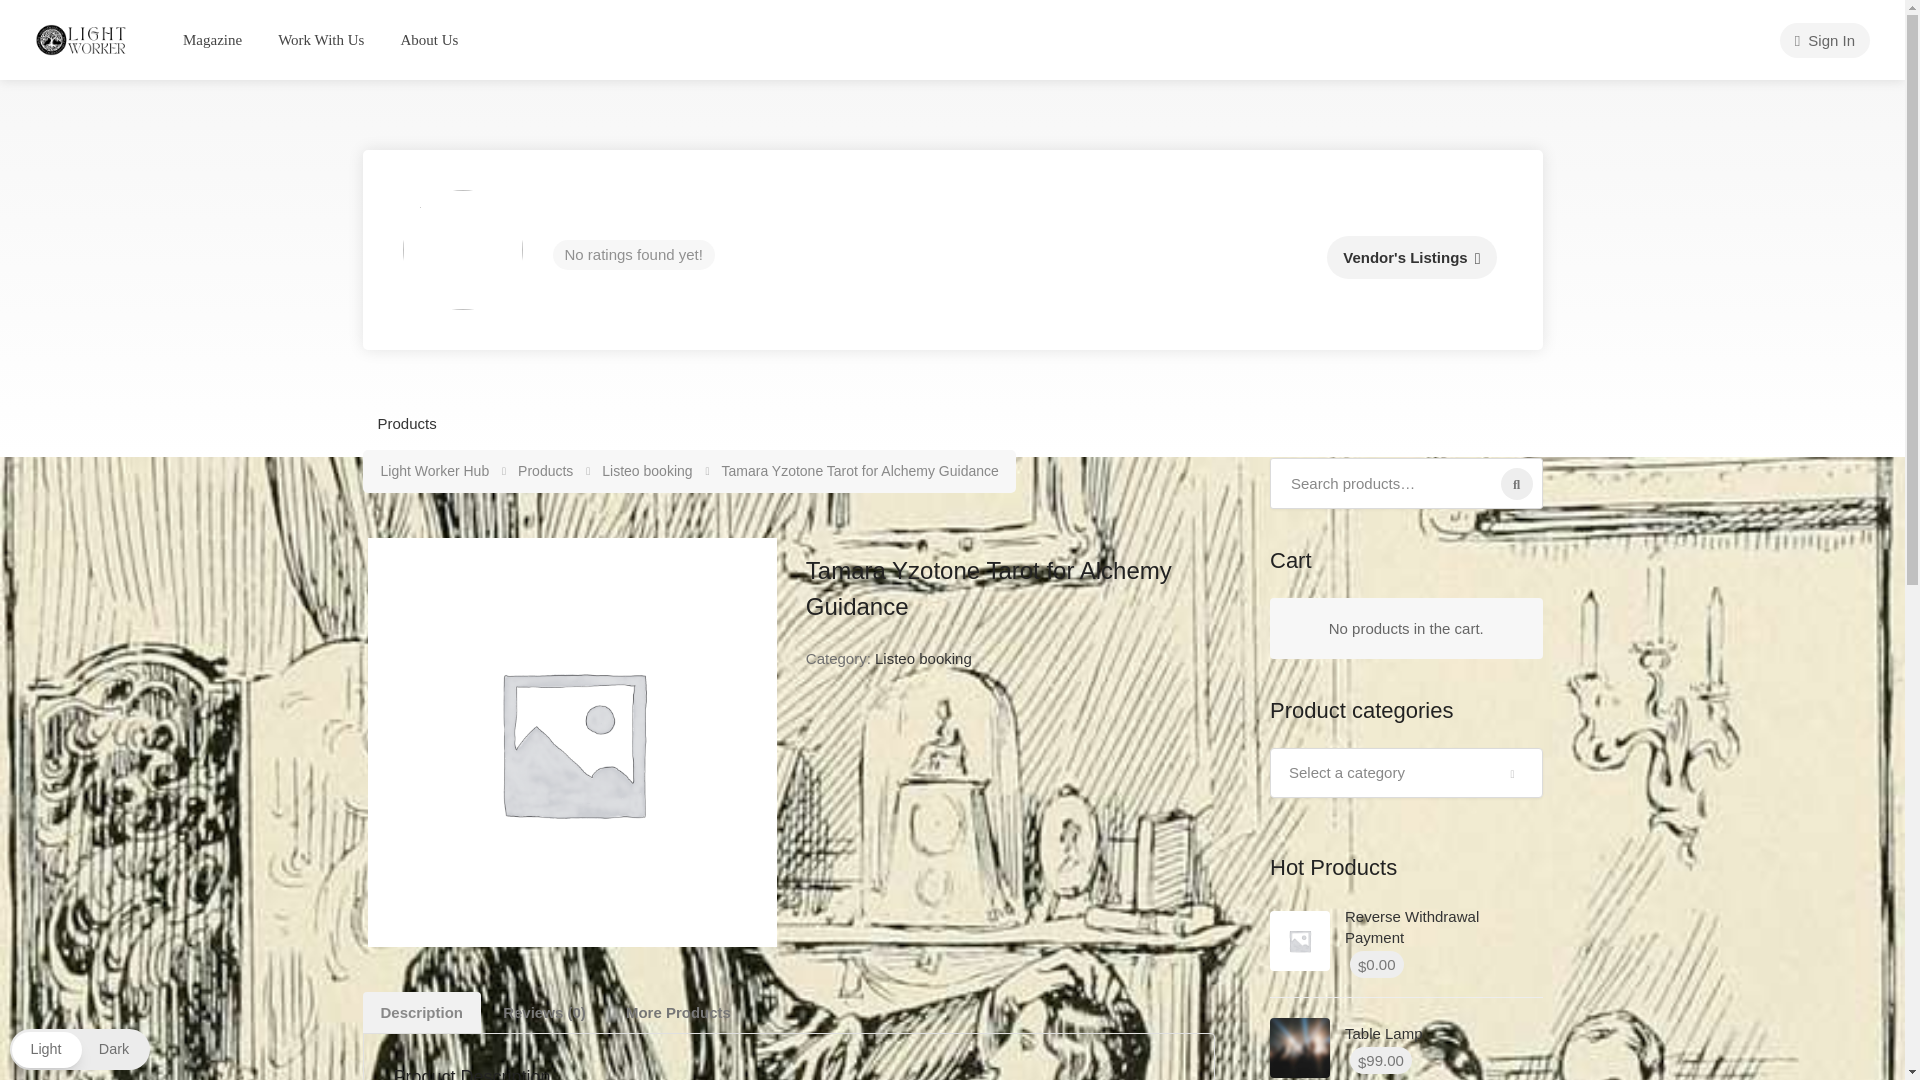 This screenshot has height=1080, width=1920. I want to click on Go to Light Worker Hub., so click(436, 471).